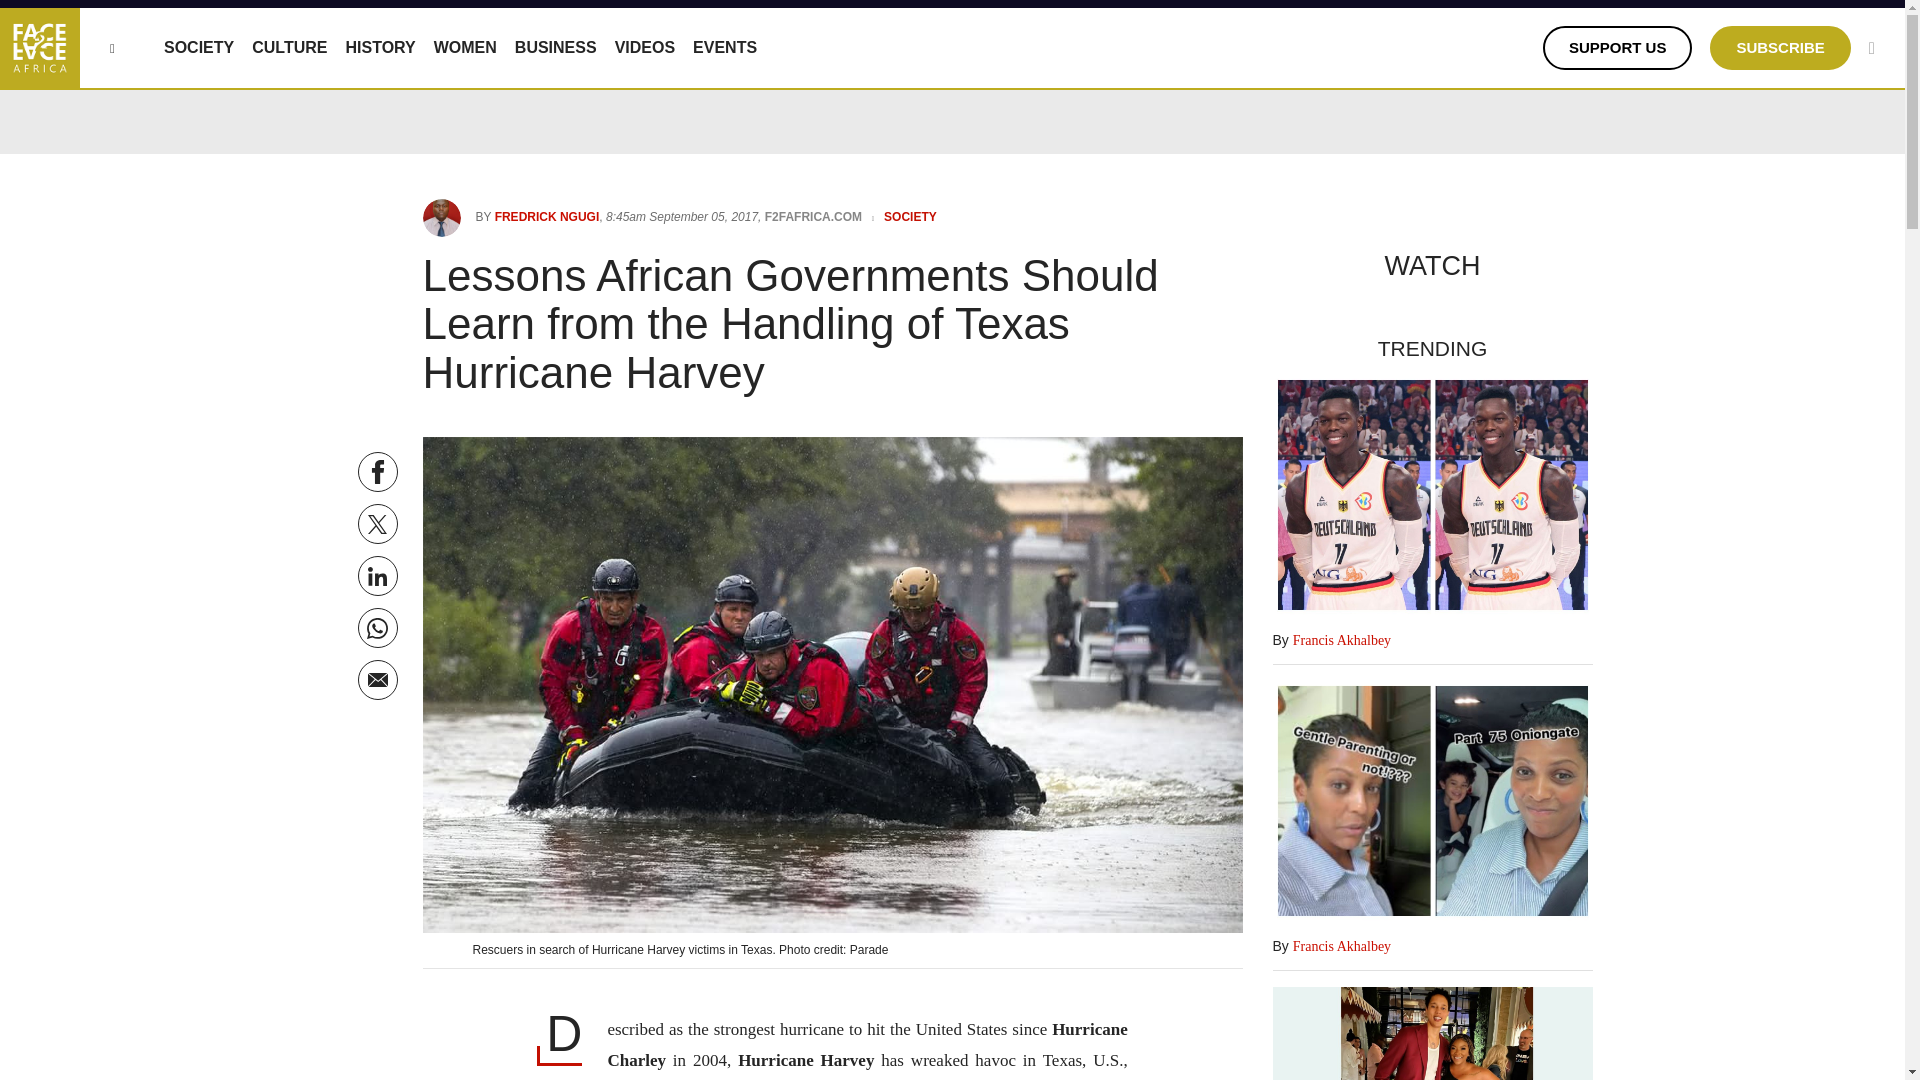  I want to click on WOMEN, so click(465, 47).